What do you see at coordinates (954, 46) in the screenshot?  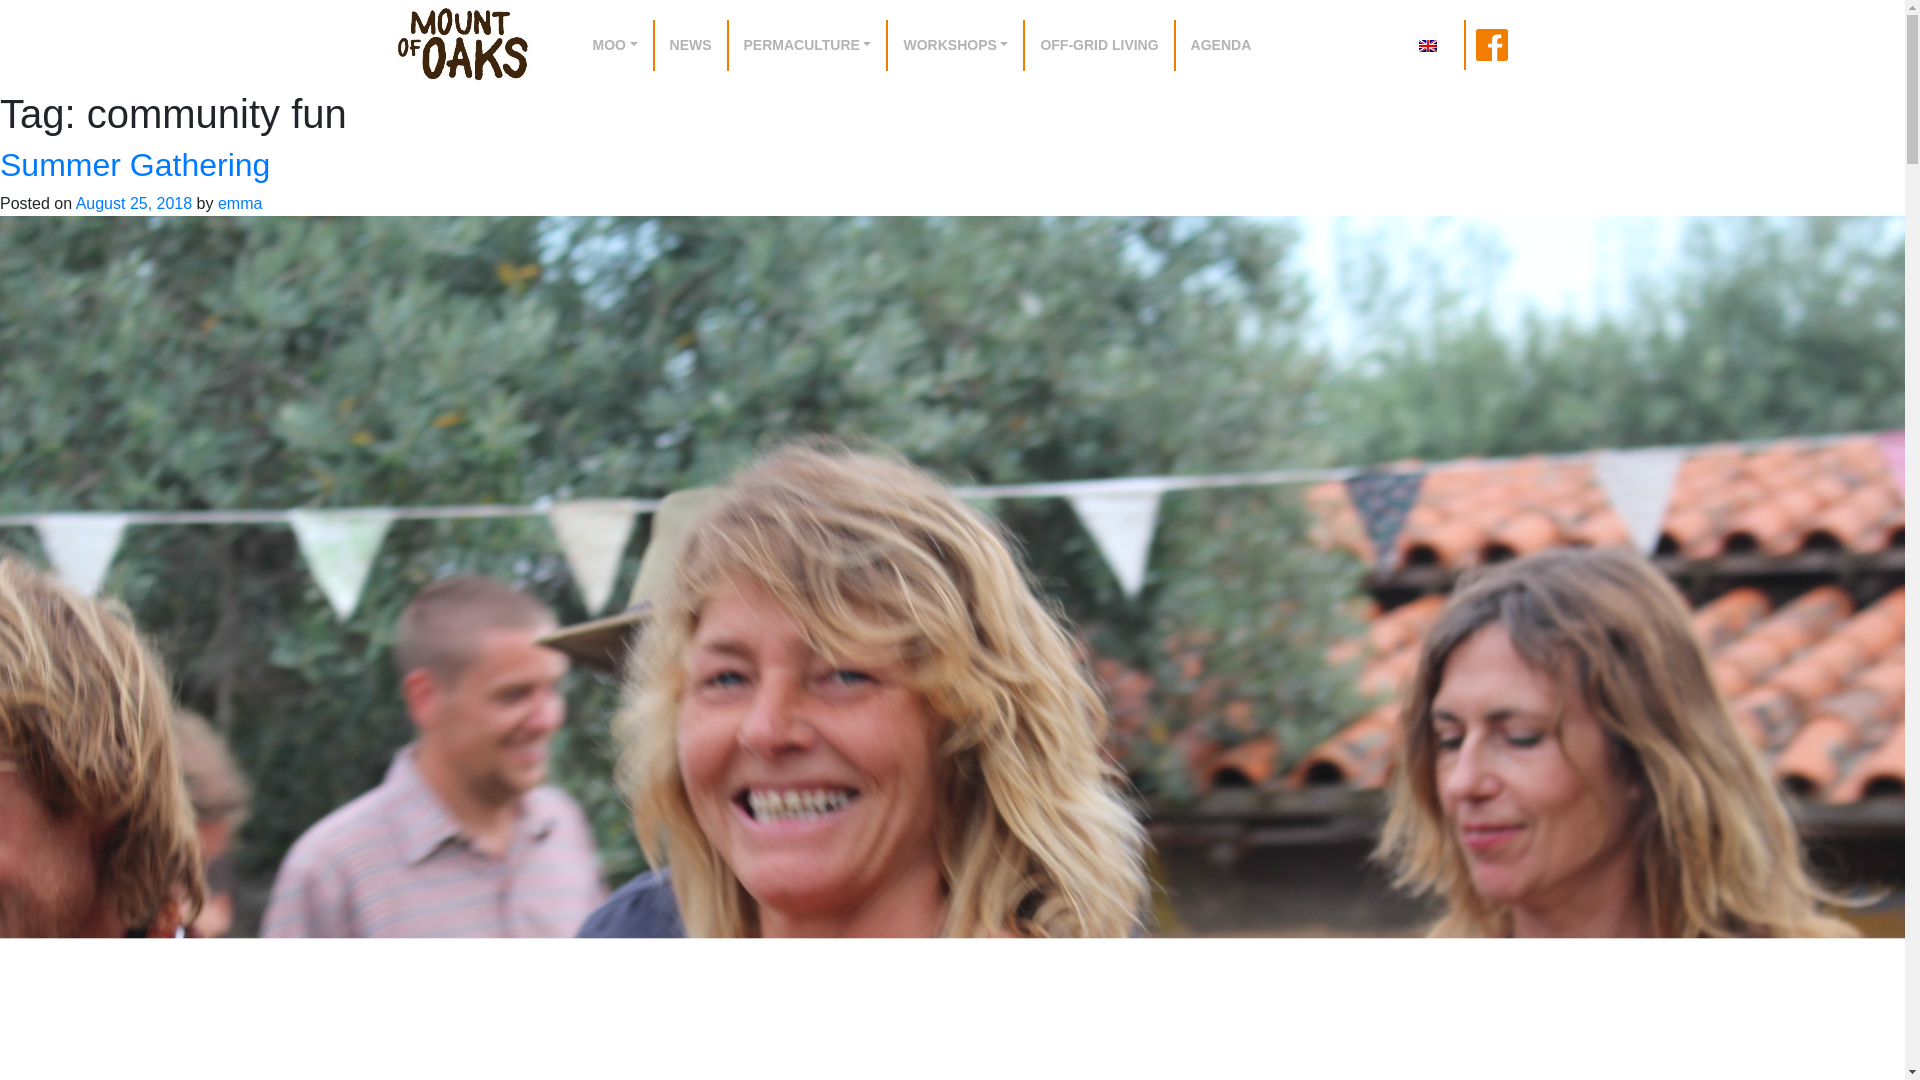 I see `WORKSHOPS` at bounding box center [954, 46].